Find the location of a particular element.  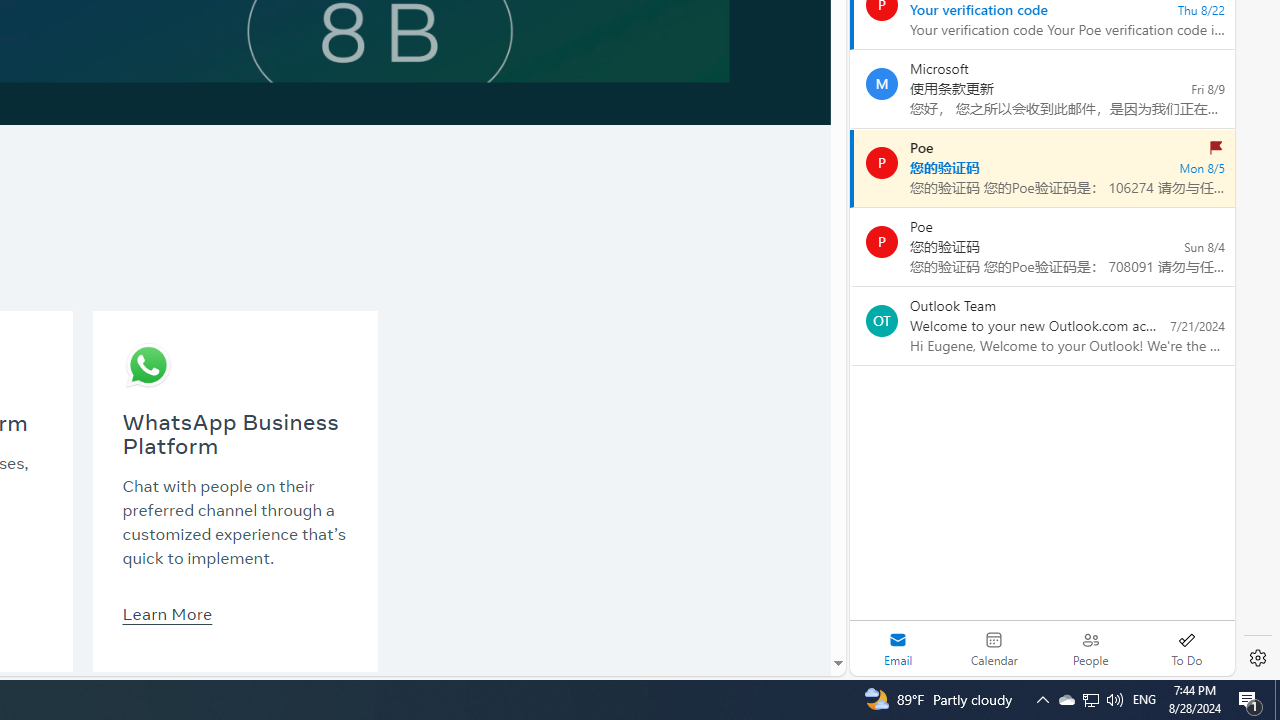

Learn More is located at coordinates (166, 613).